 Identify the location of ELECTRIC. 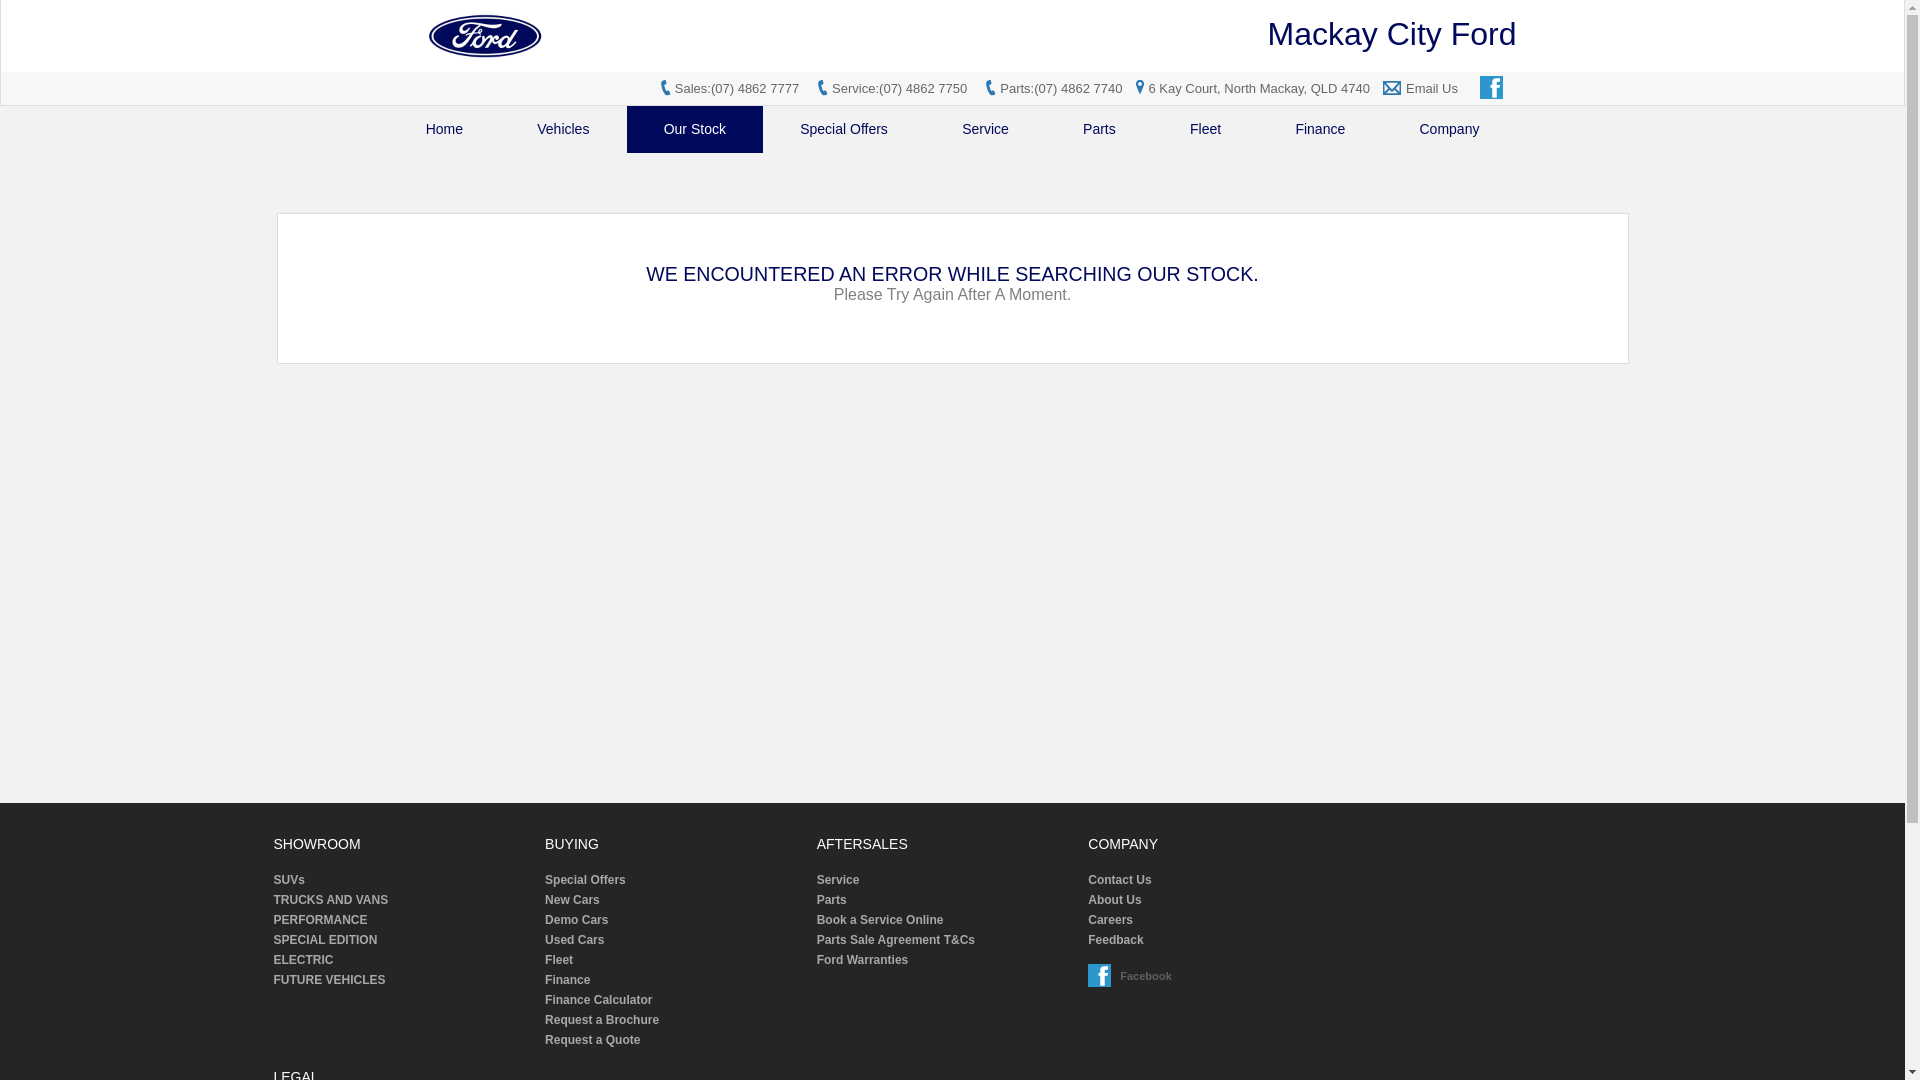
(403, 960).